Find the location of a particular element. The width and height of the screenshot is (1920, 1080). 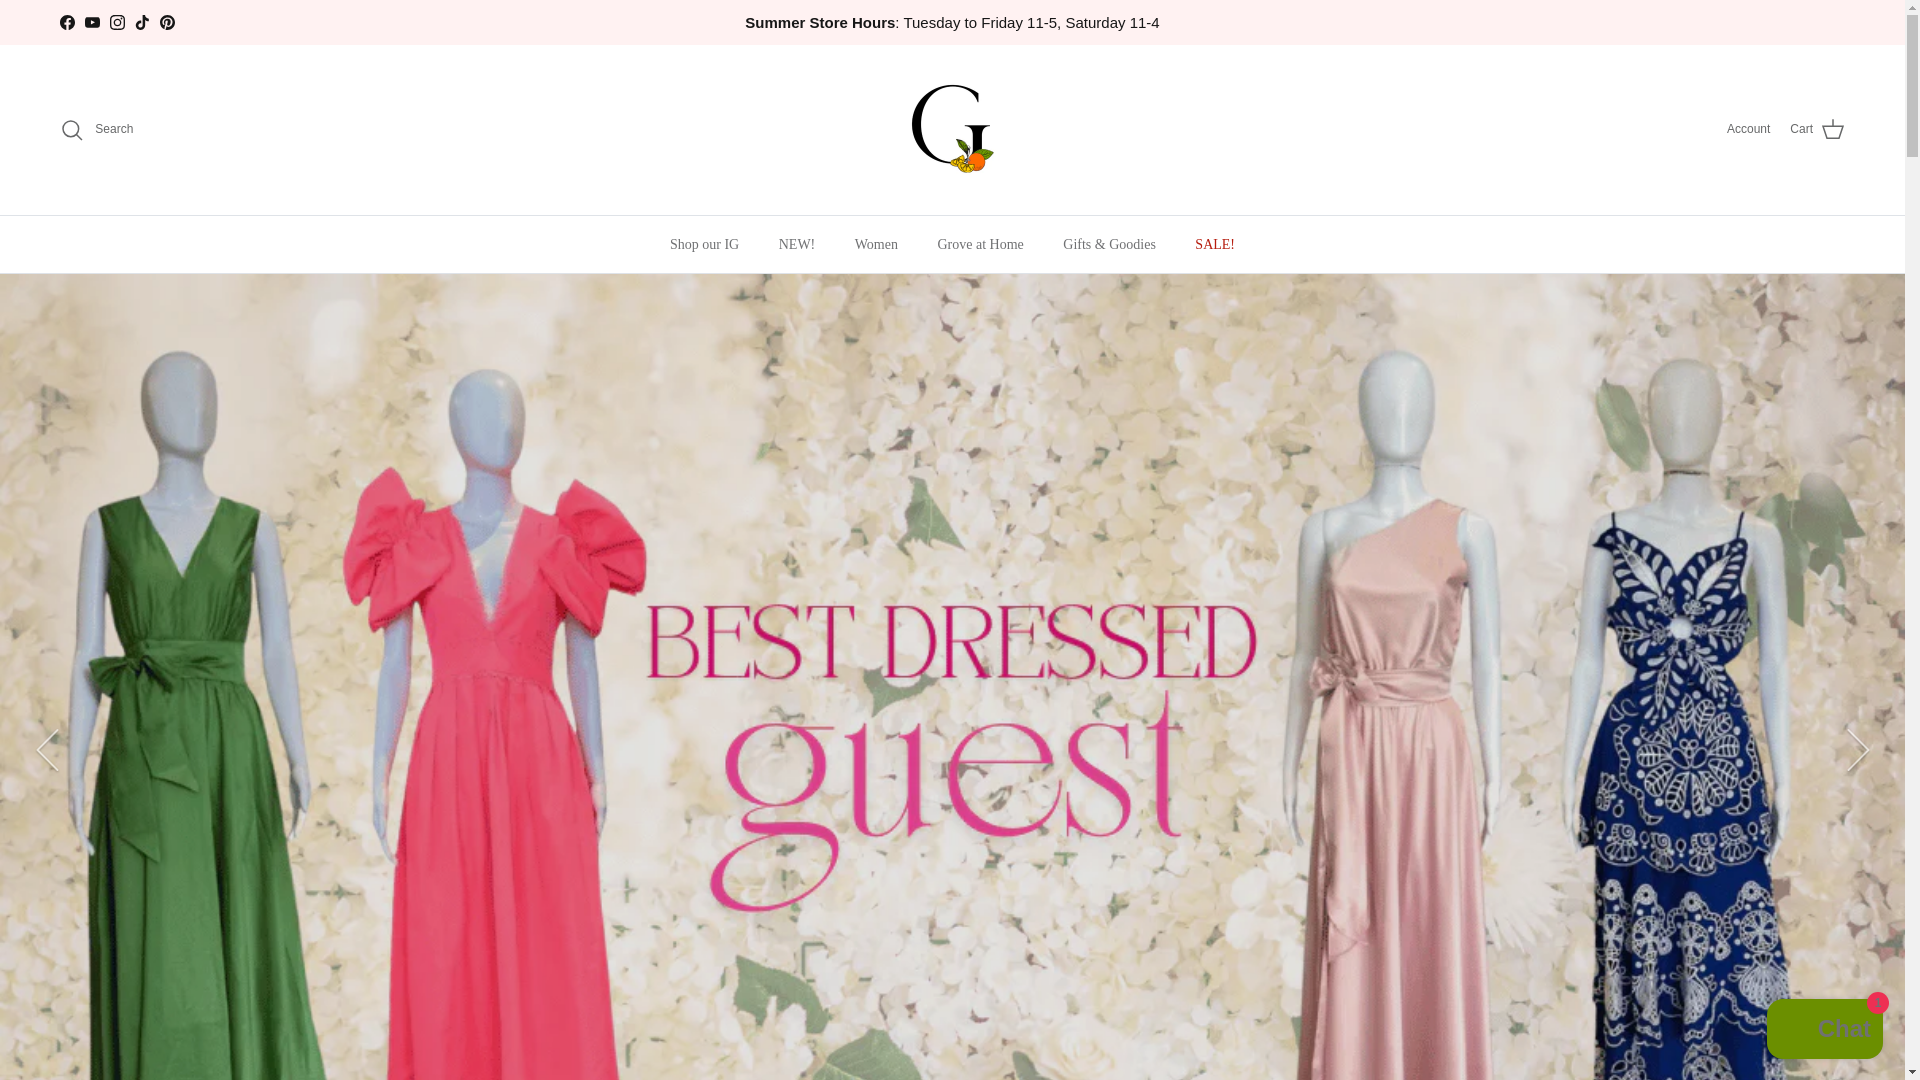

Instagram is located at coordinates (116, 22).